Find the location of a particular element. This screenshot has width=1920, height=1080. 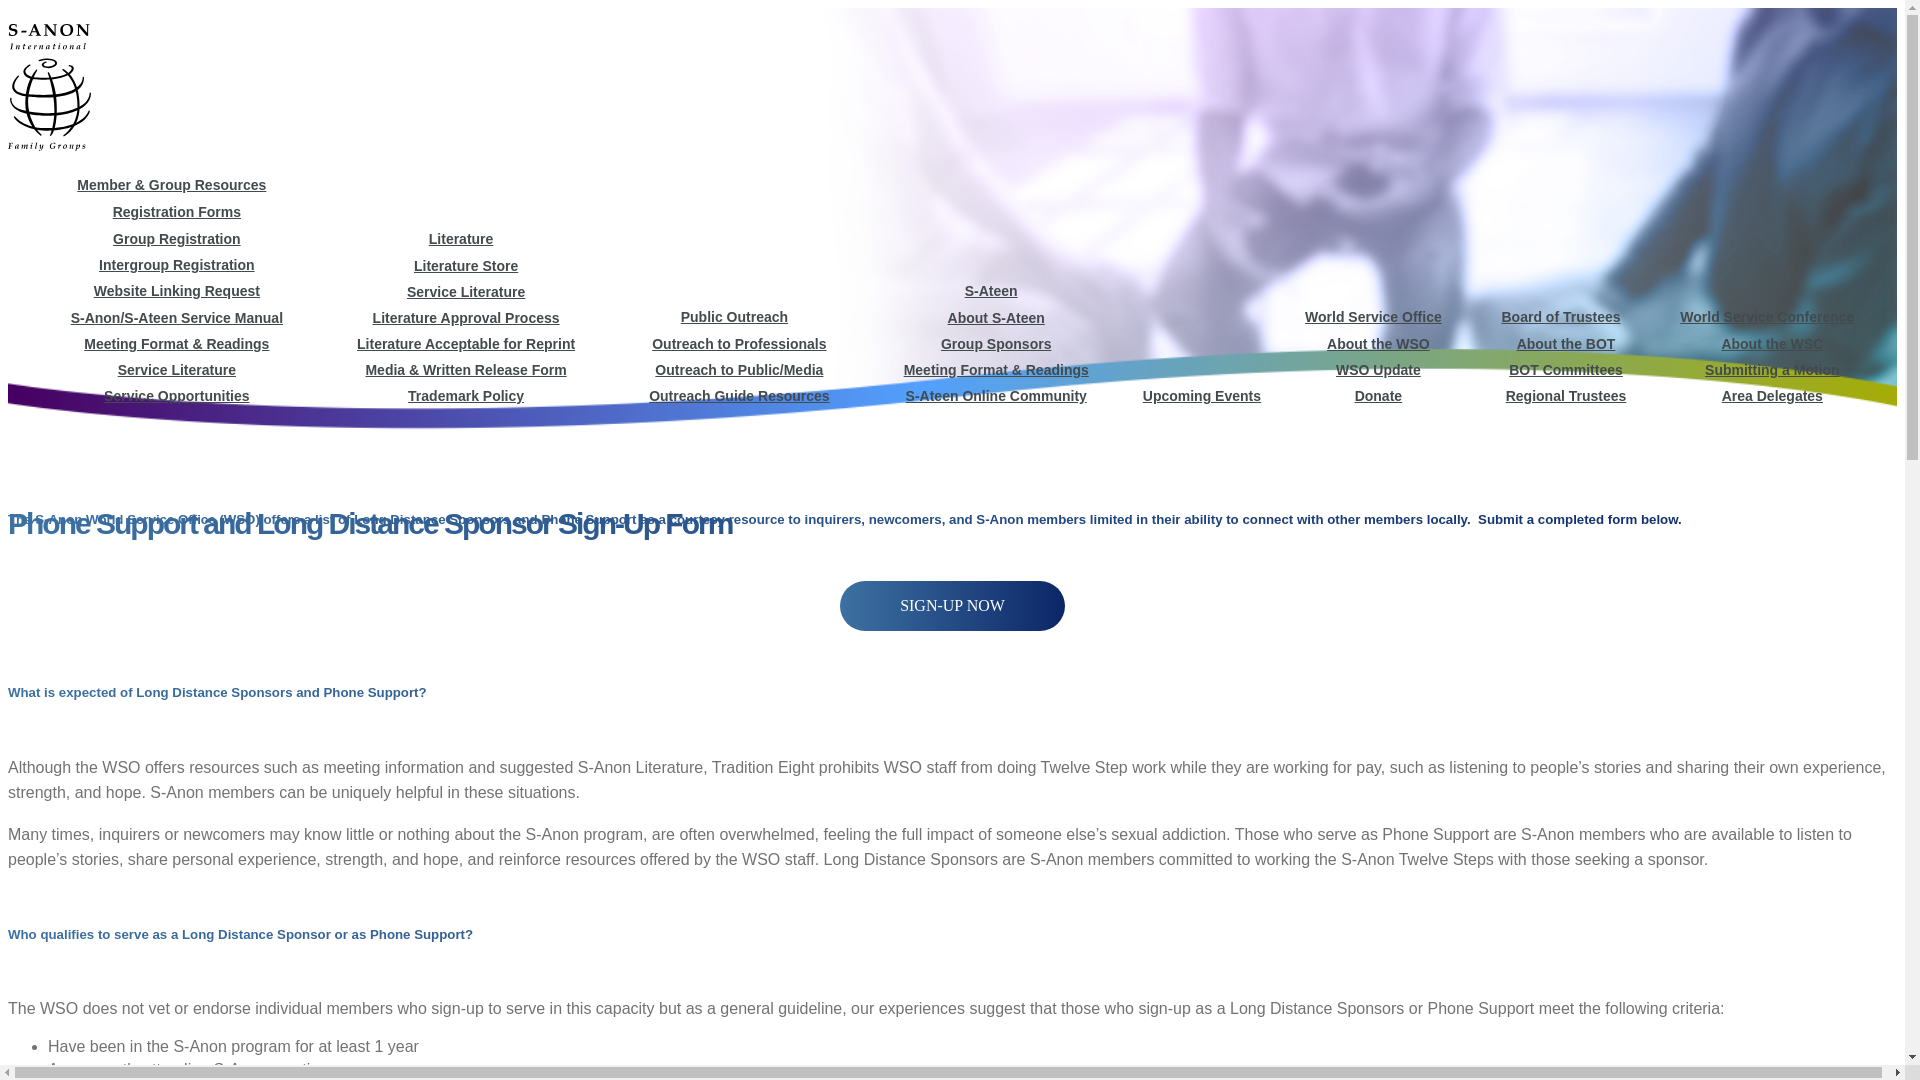

About S-Ateen is located at coordinates (996, 318).